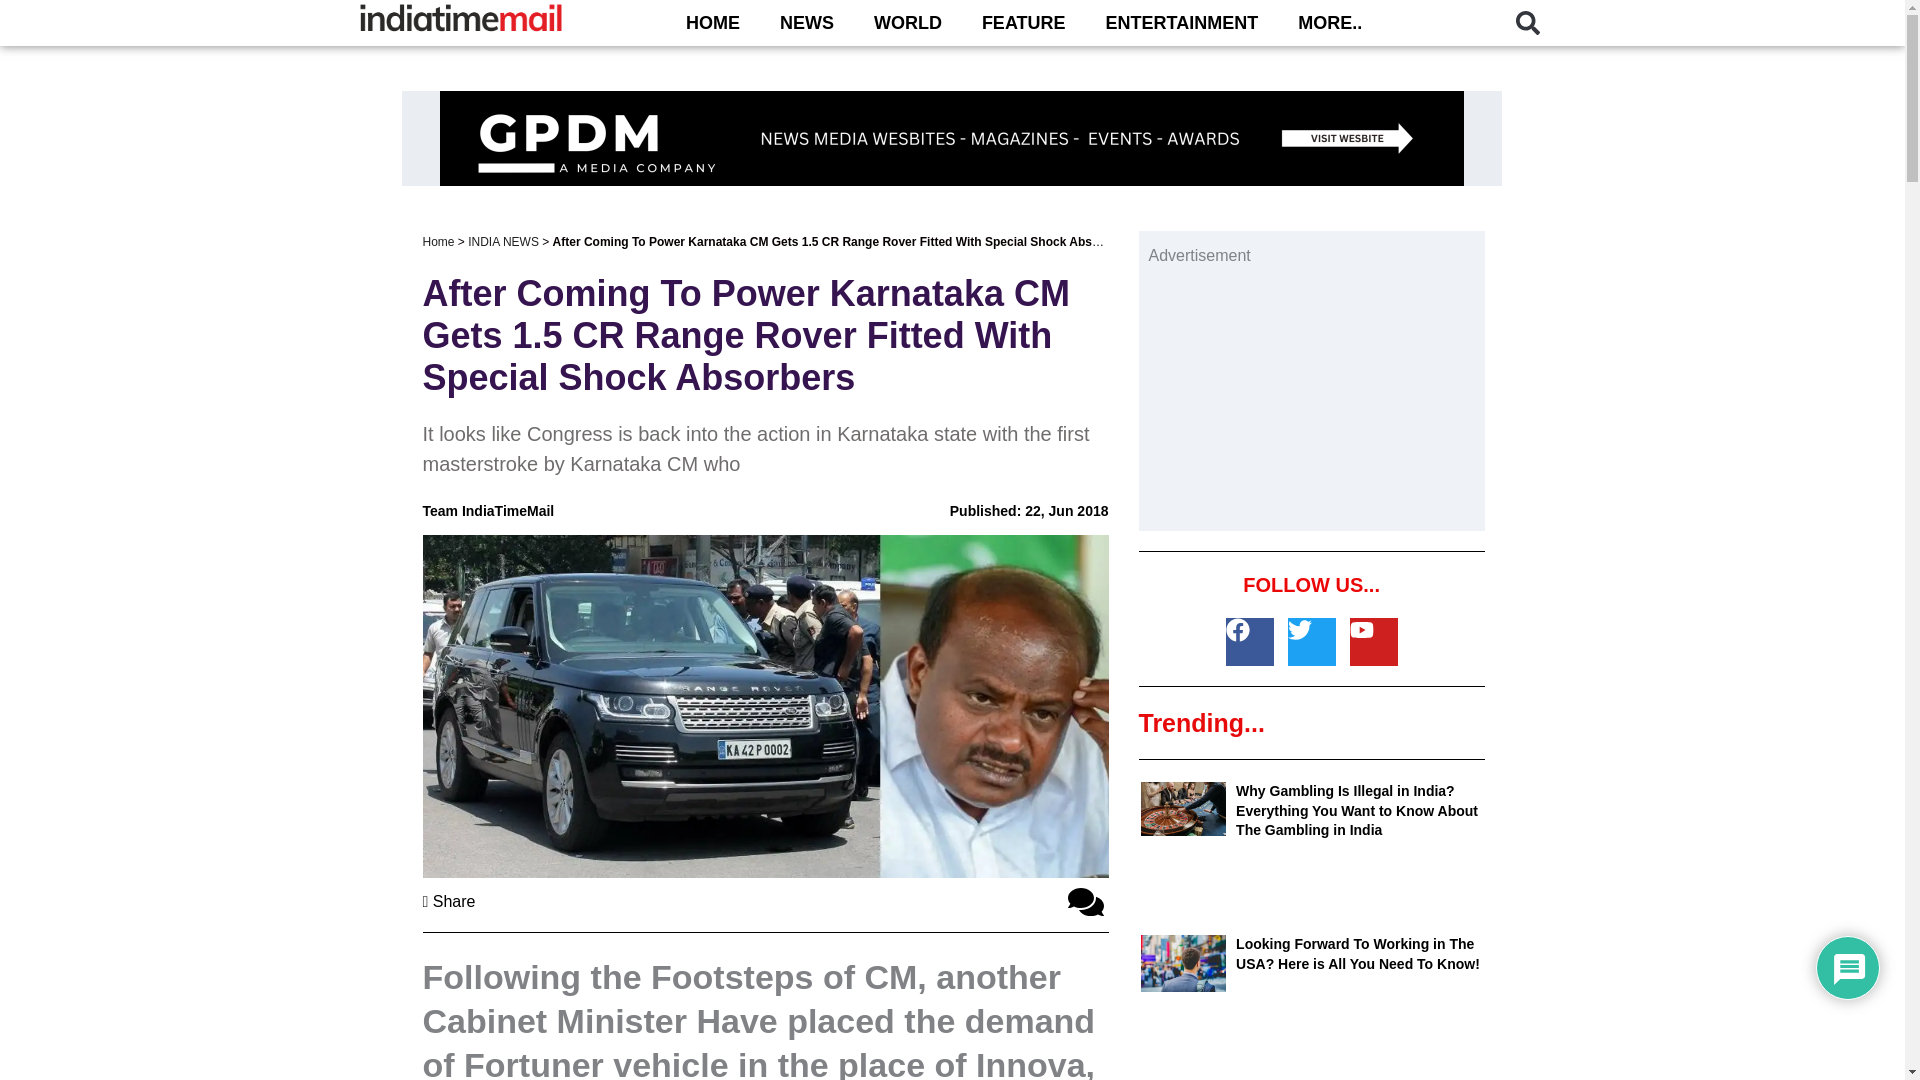 This screenshot has width=1920, height=1080. What do you see at coordinates (807, 23) in the screenshot?
I see `NEWS` at bounding box center [807, 23].